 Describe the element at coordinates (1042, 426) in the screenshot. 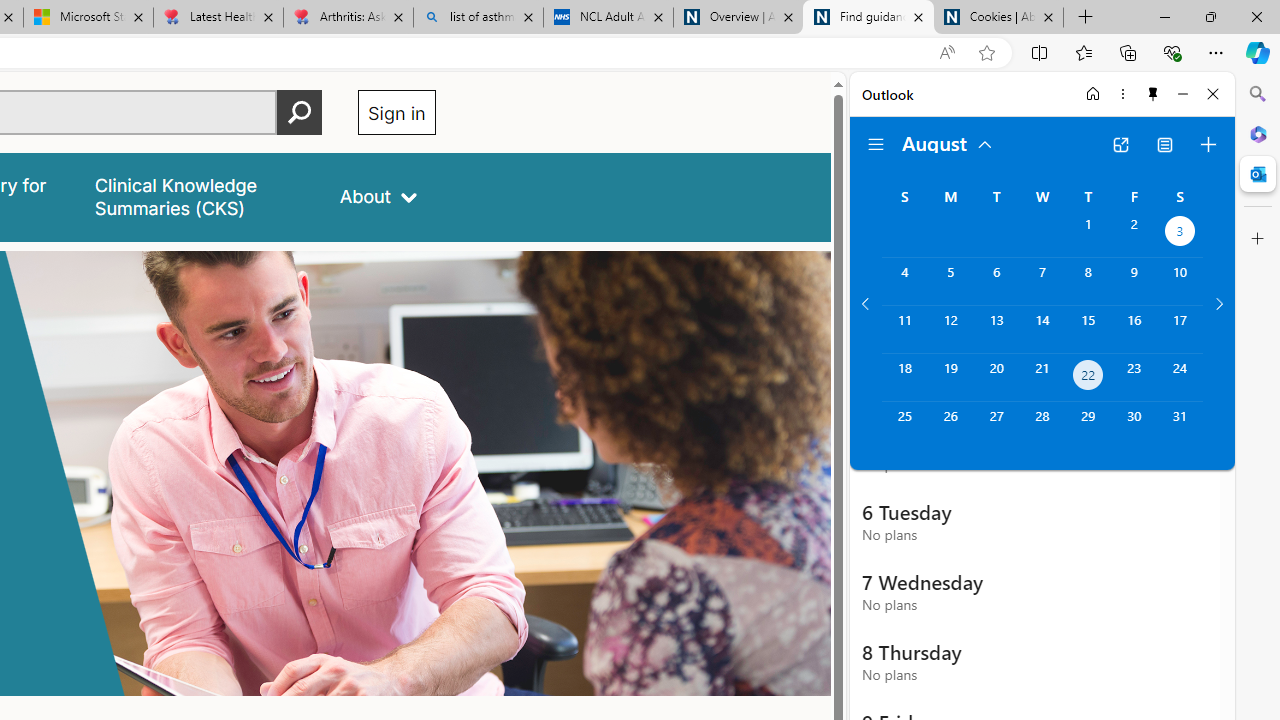

I see `Wednesday, August 28, 2024. ` at that location.